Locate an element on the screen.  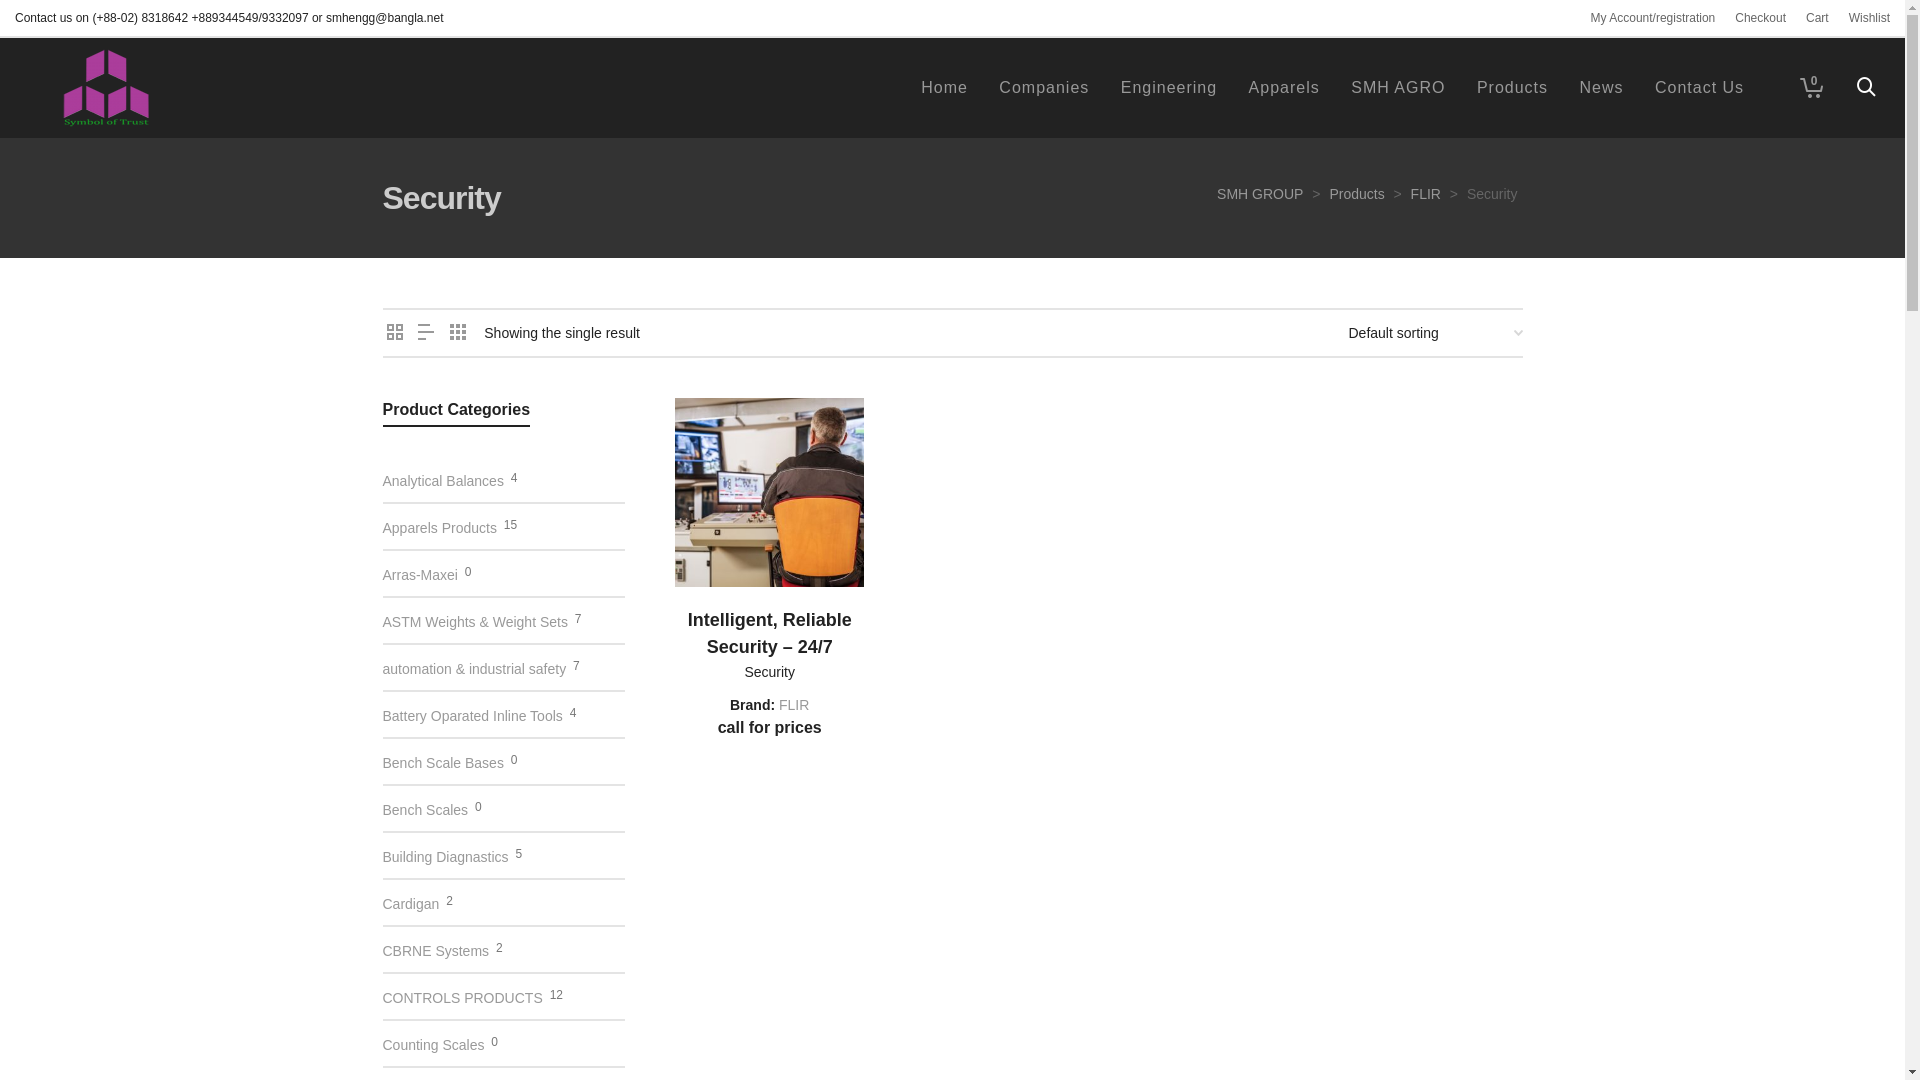
My Account/registration is located at coordinates (1654, 18).